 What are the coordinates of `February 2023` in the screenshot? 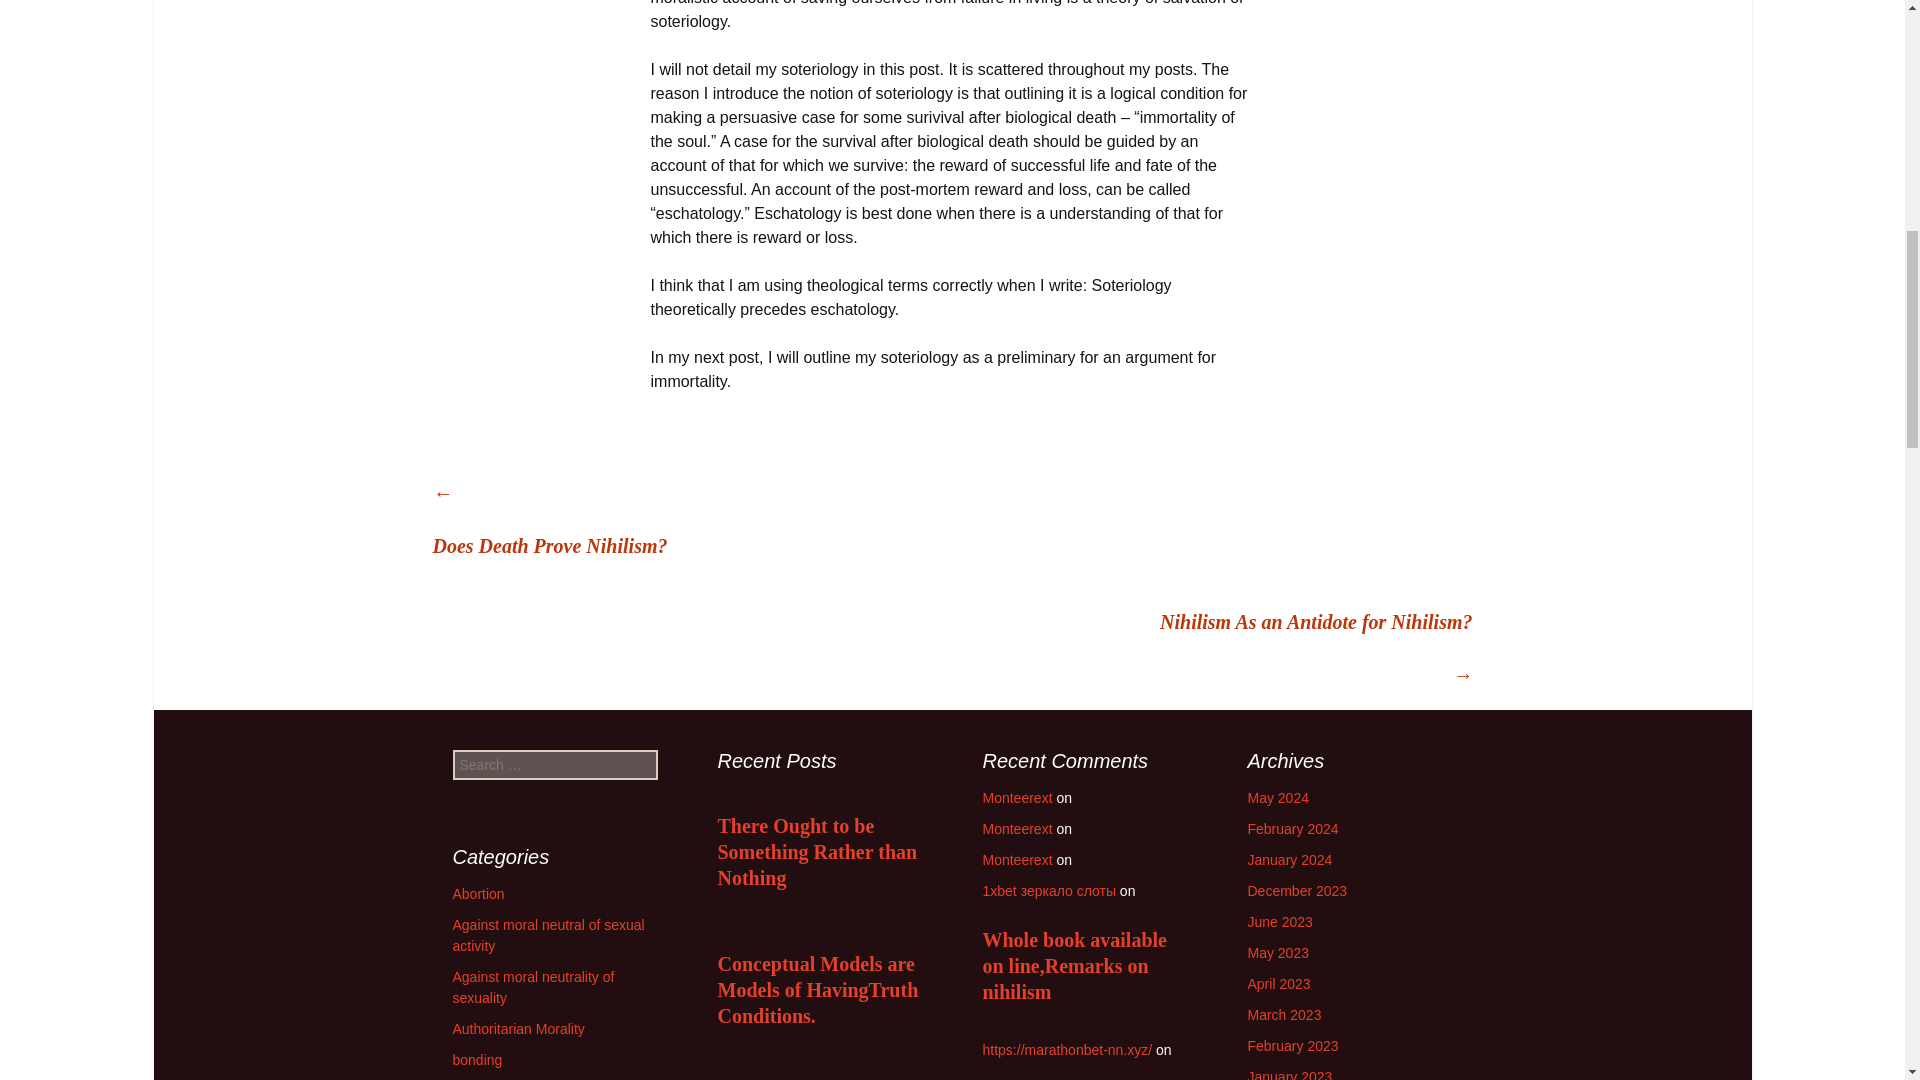 It's located at (1293, 1046).